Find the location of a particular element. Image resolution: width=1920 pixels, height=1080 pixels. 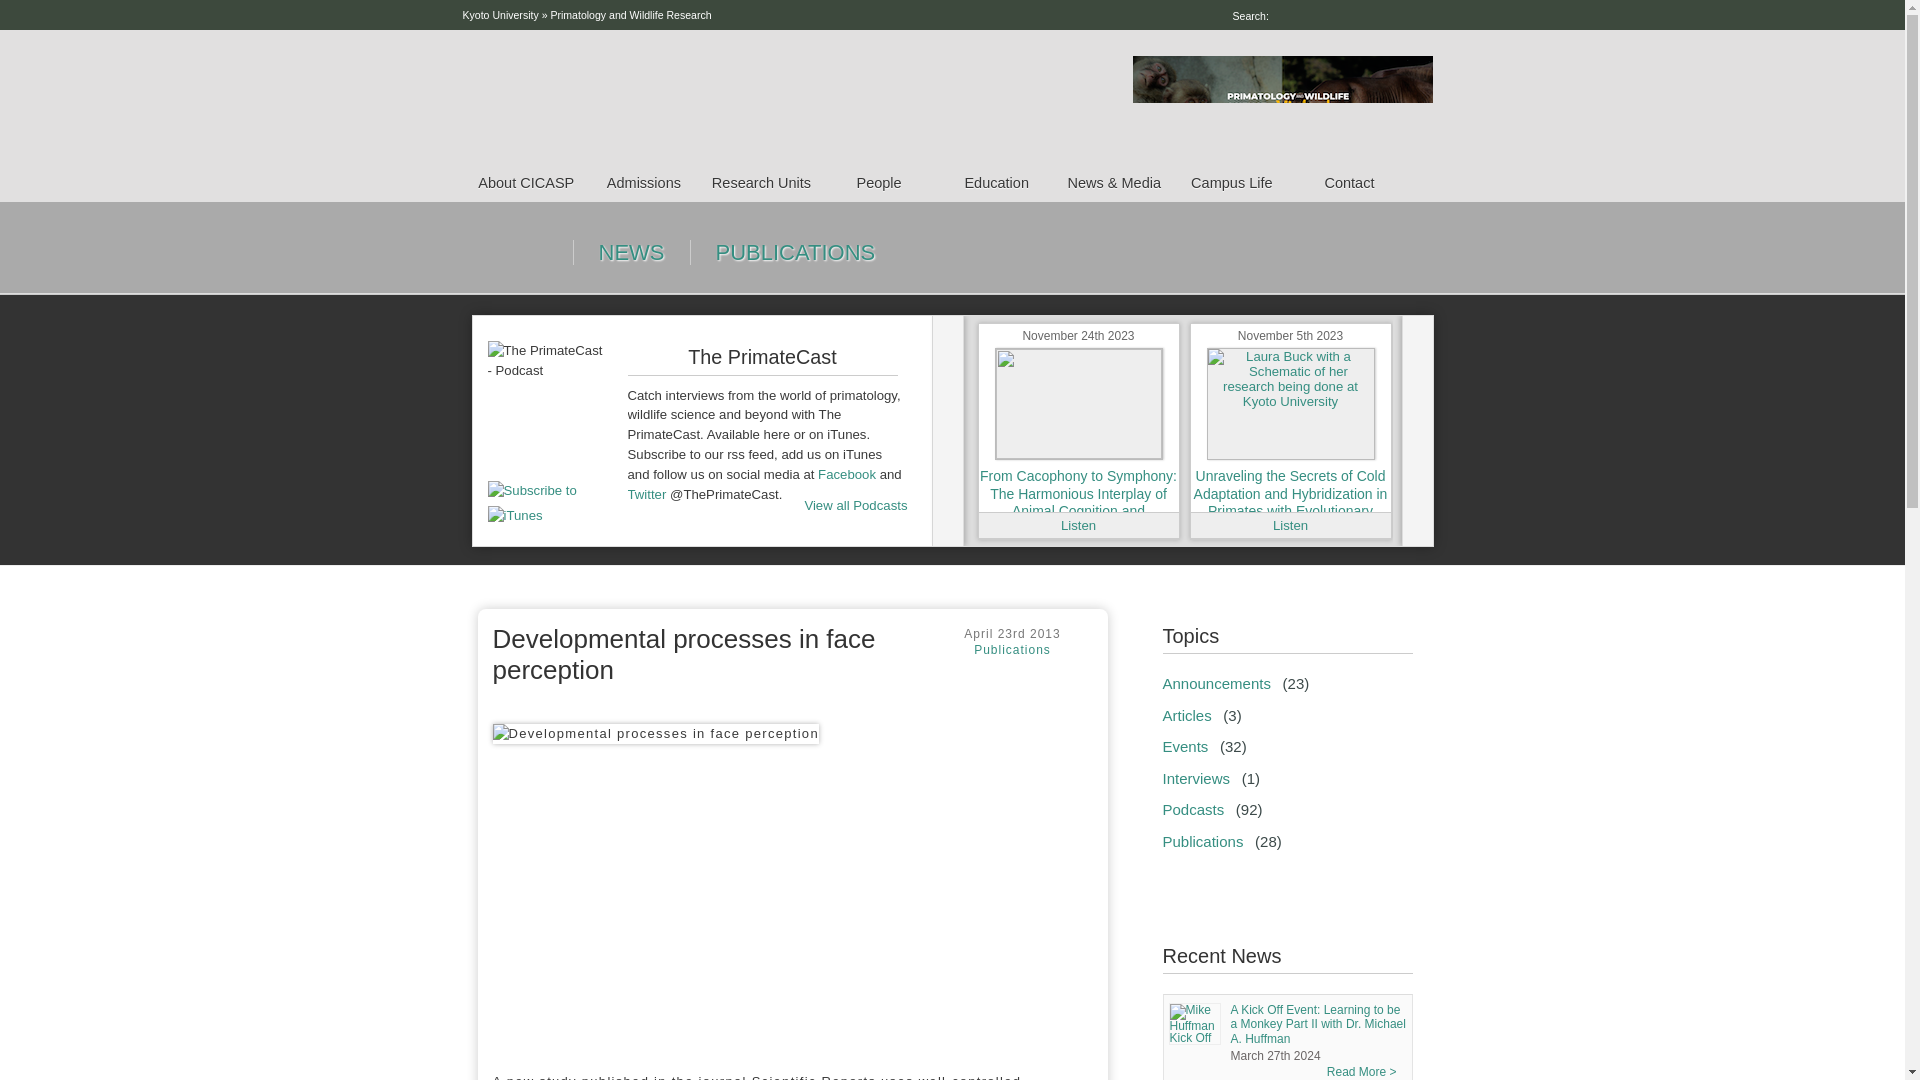

Admissions is located at coordinates (644, 179).